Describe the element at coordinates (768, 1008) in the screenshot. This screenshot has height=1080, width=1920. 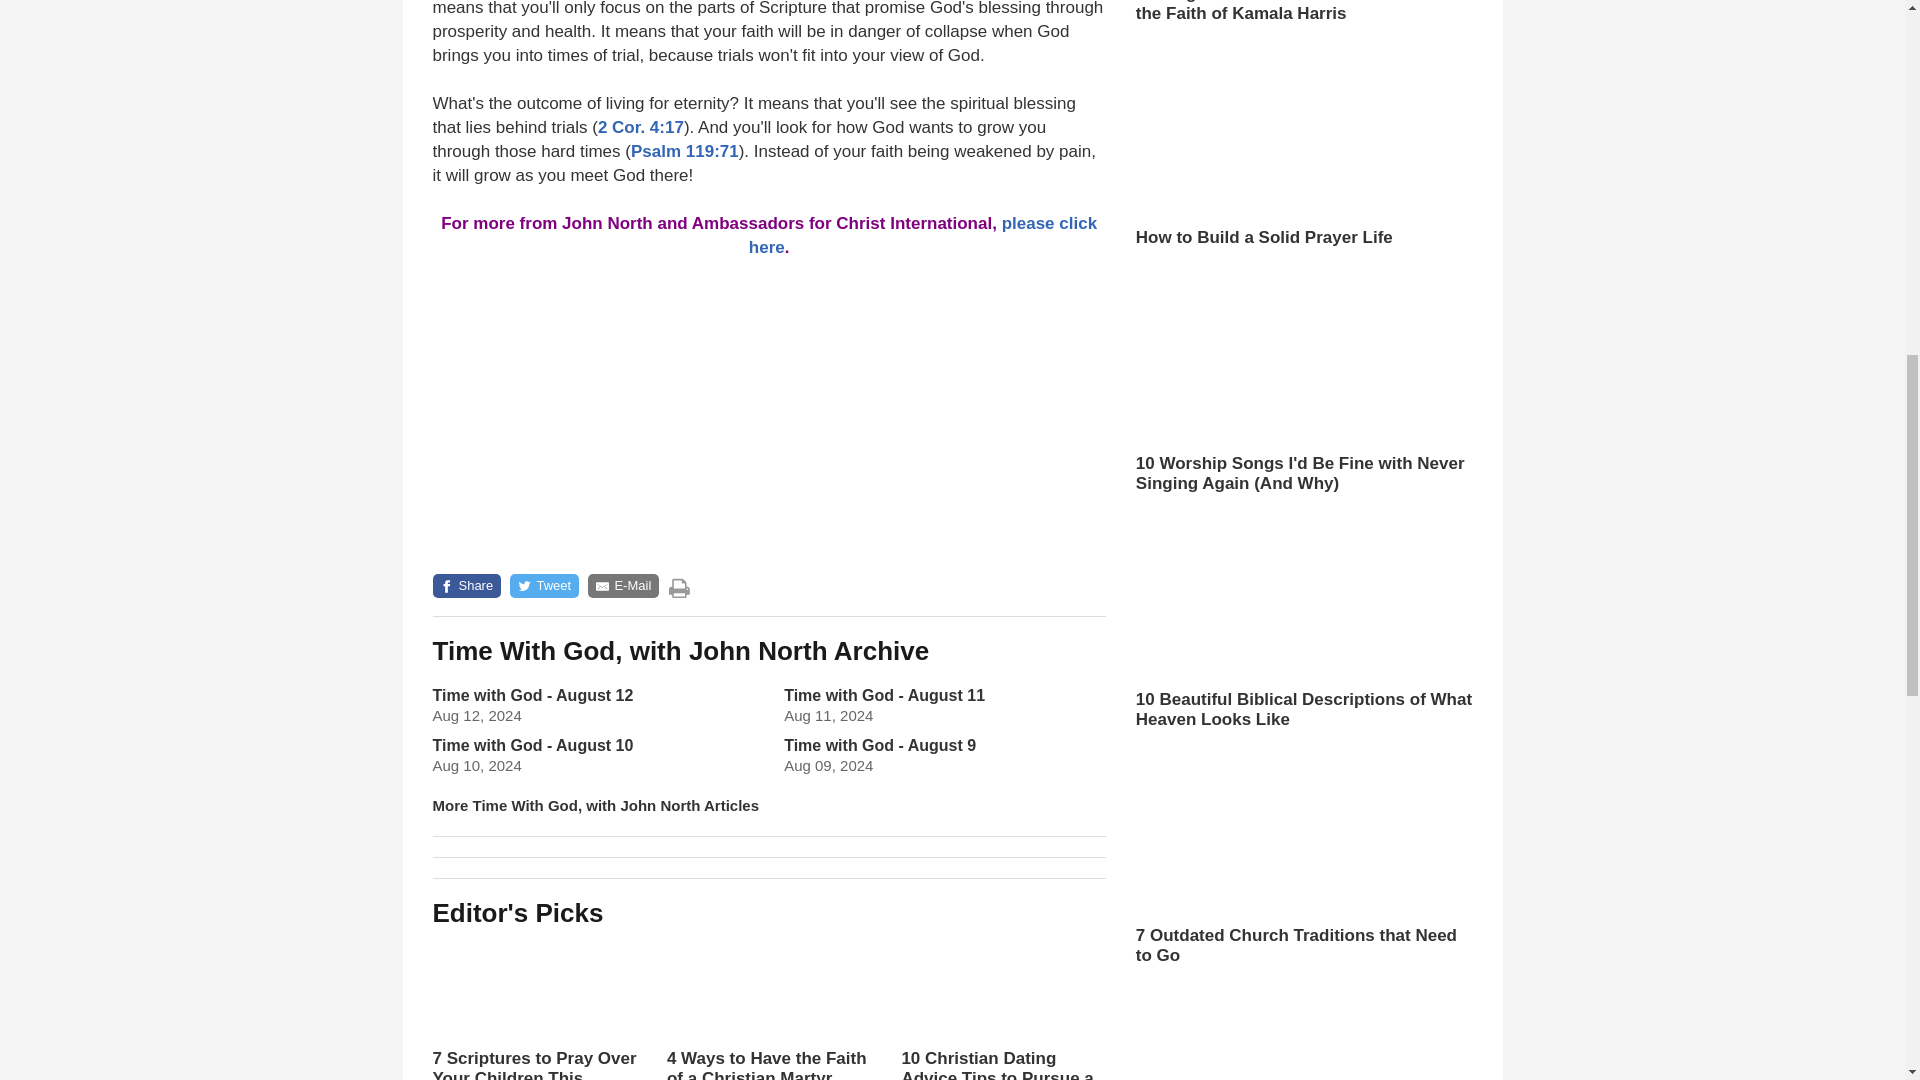
I see `4 Ways to Have the Faith of a Christian Martyr` at that location.